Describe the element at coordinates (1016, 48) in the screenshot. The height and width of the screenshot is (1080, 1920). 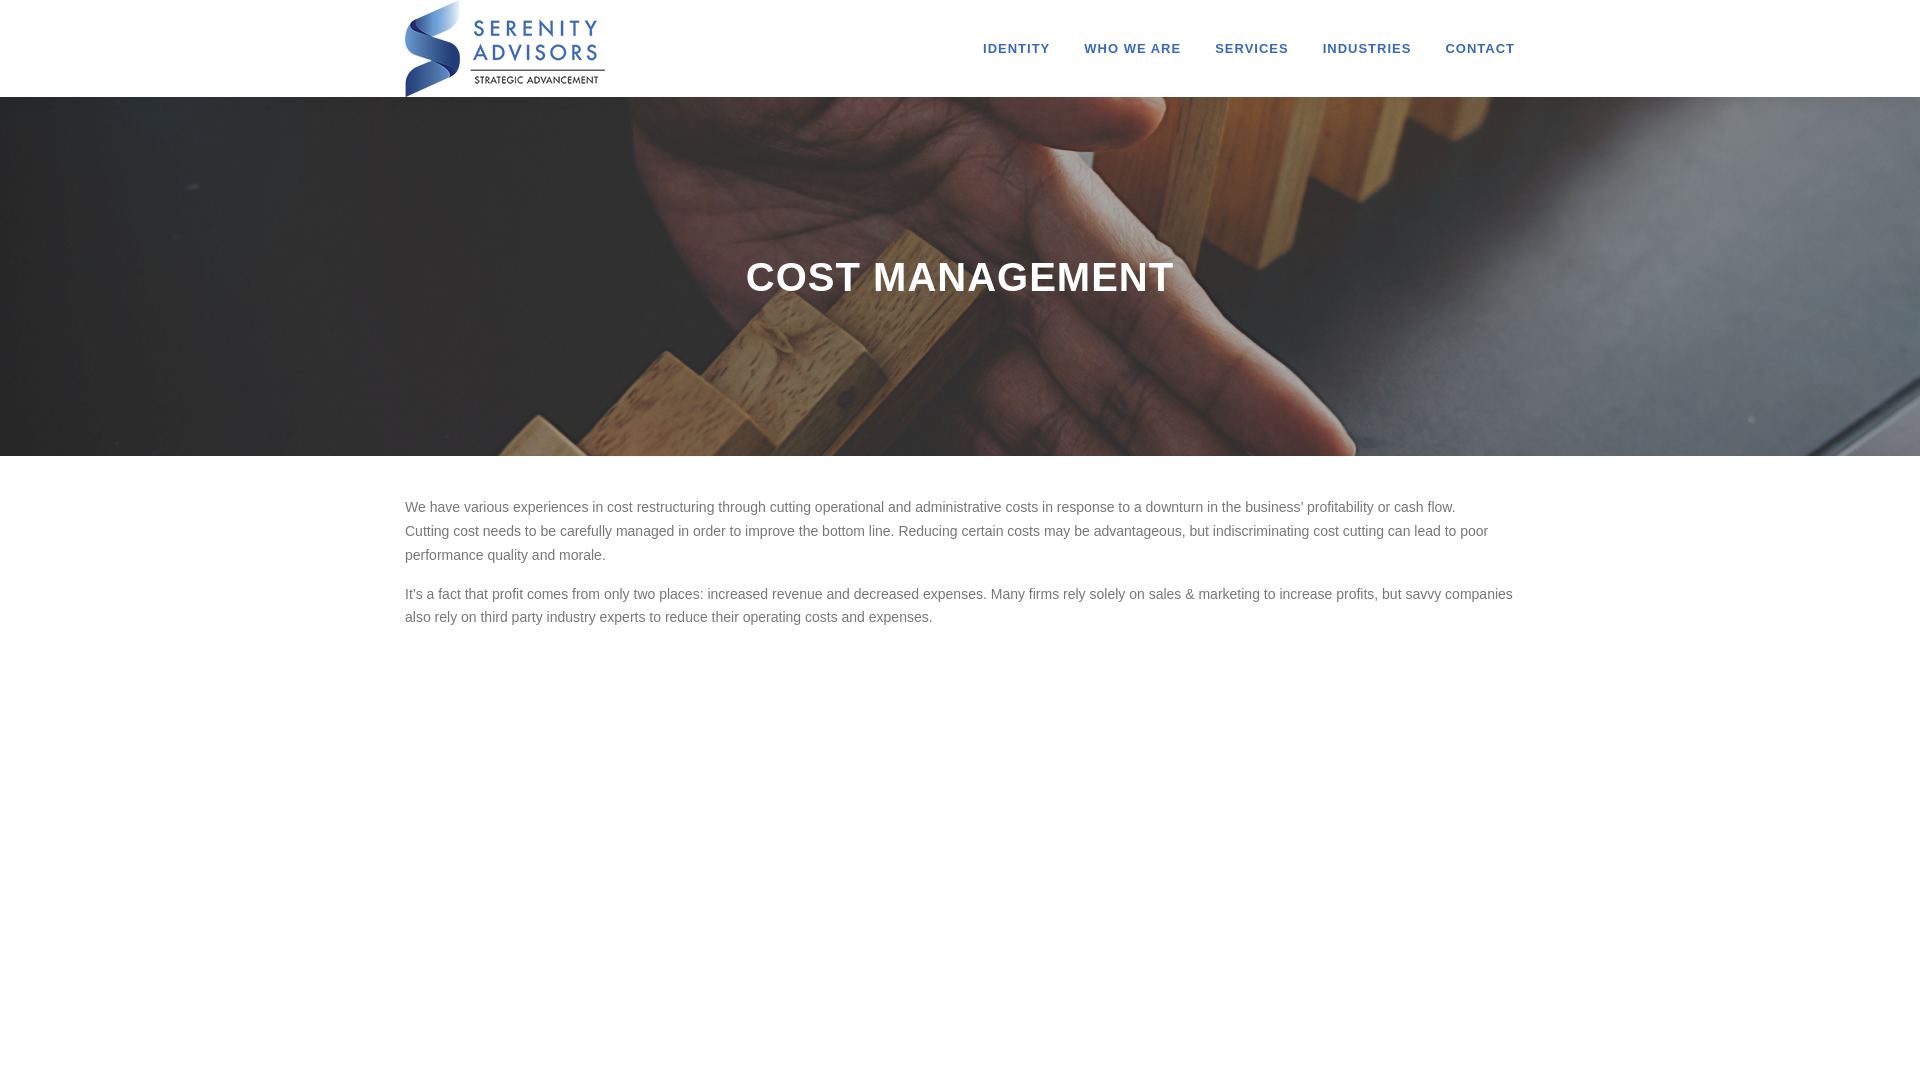
I see `IDENTITY` at that location.